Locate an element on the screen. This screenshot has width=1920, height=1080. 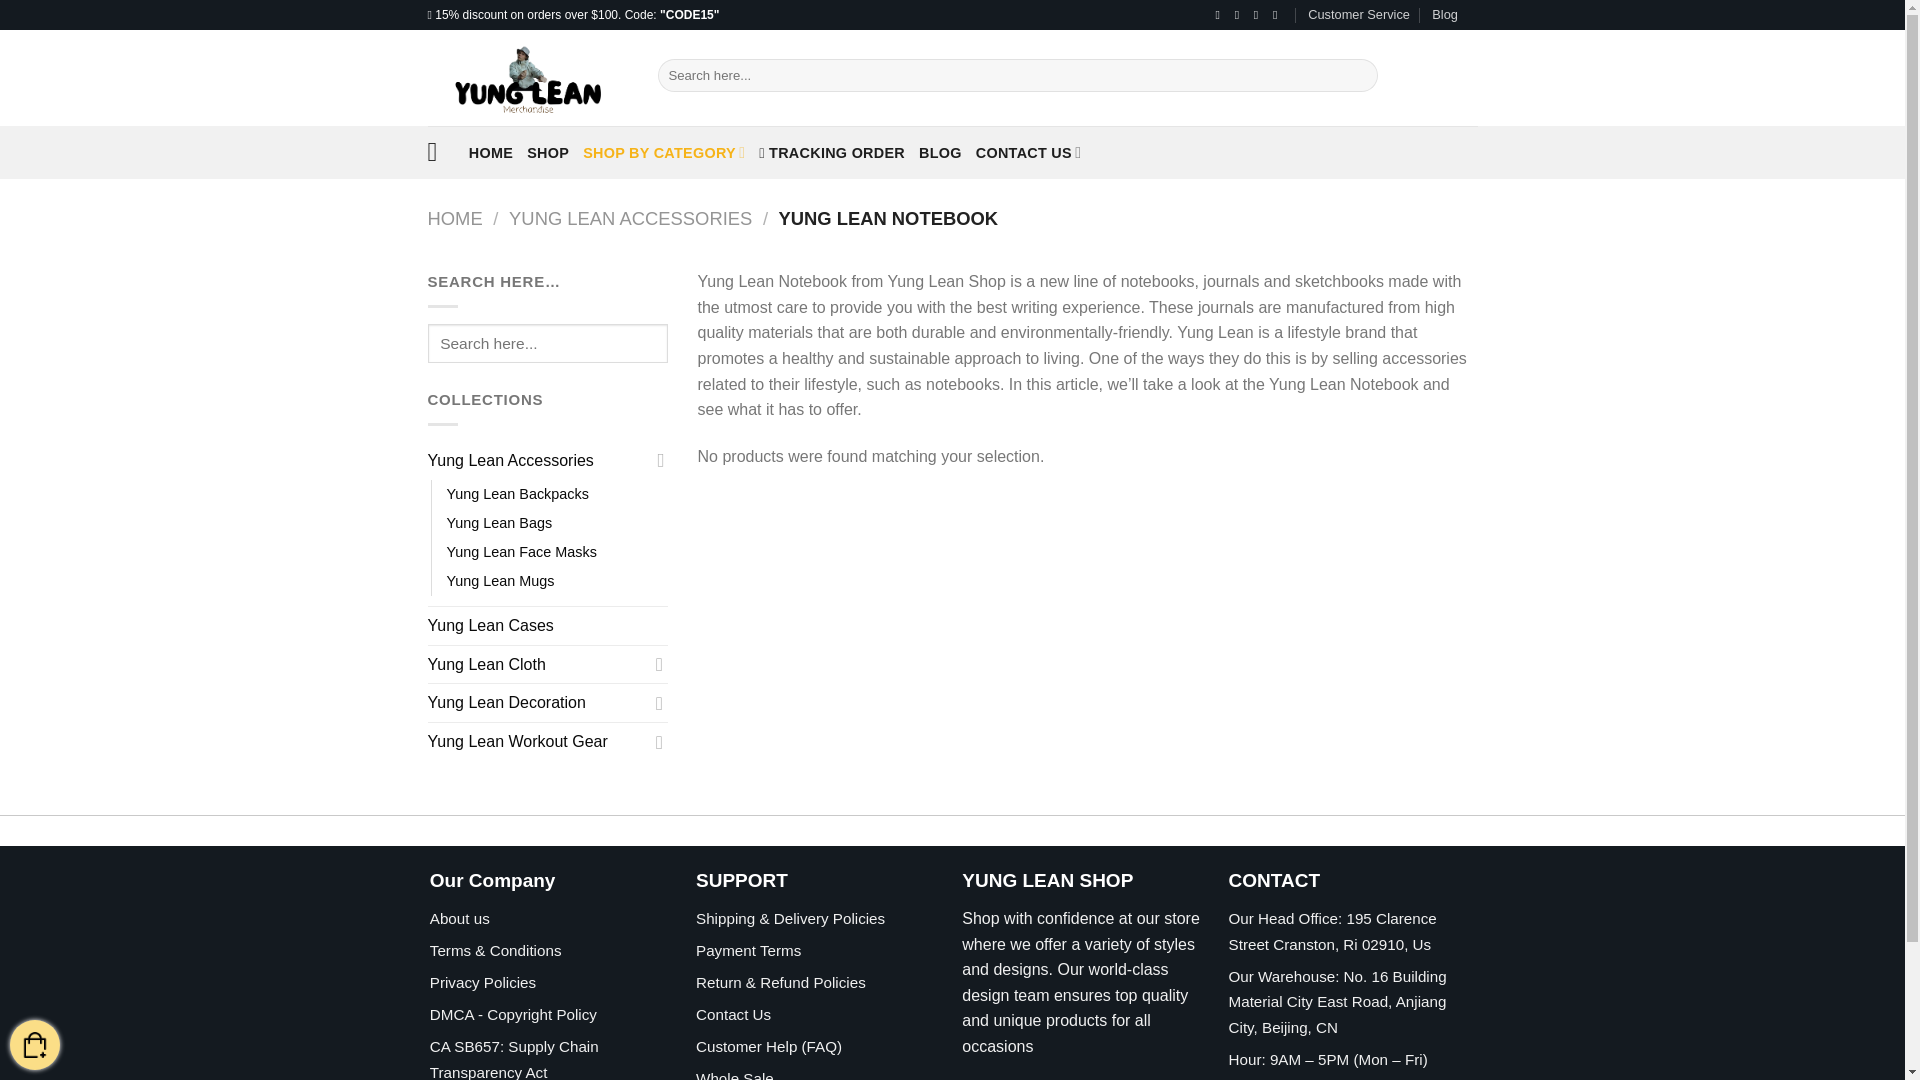
Yung Lean Shop - Official Yung Lean Merchandise Store is located at coordinates (528, 78).